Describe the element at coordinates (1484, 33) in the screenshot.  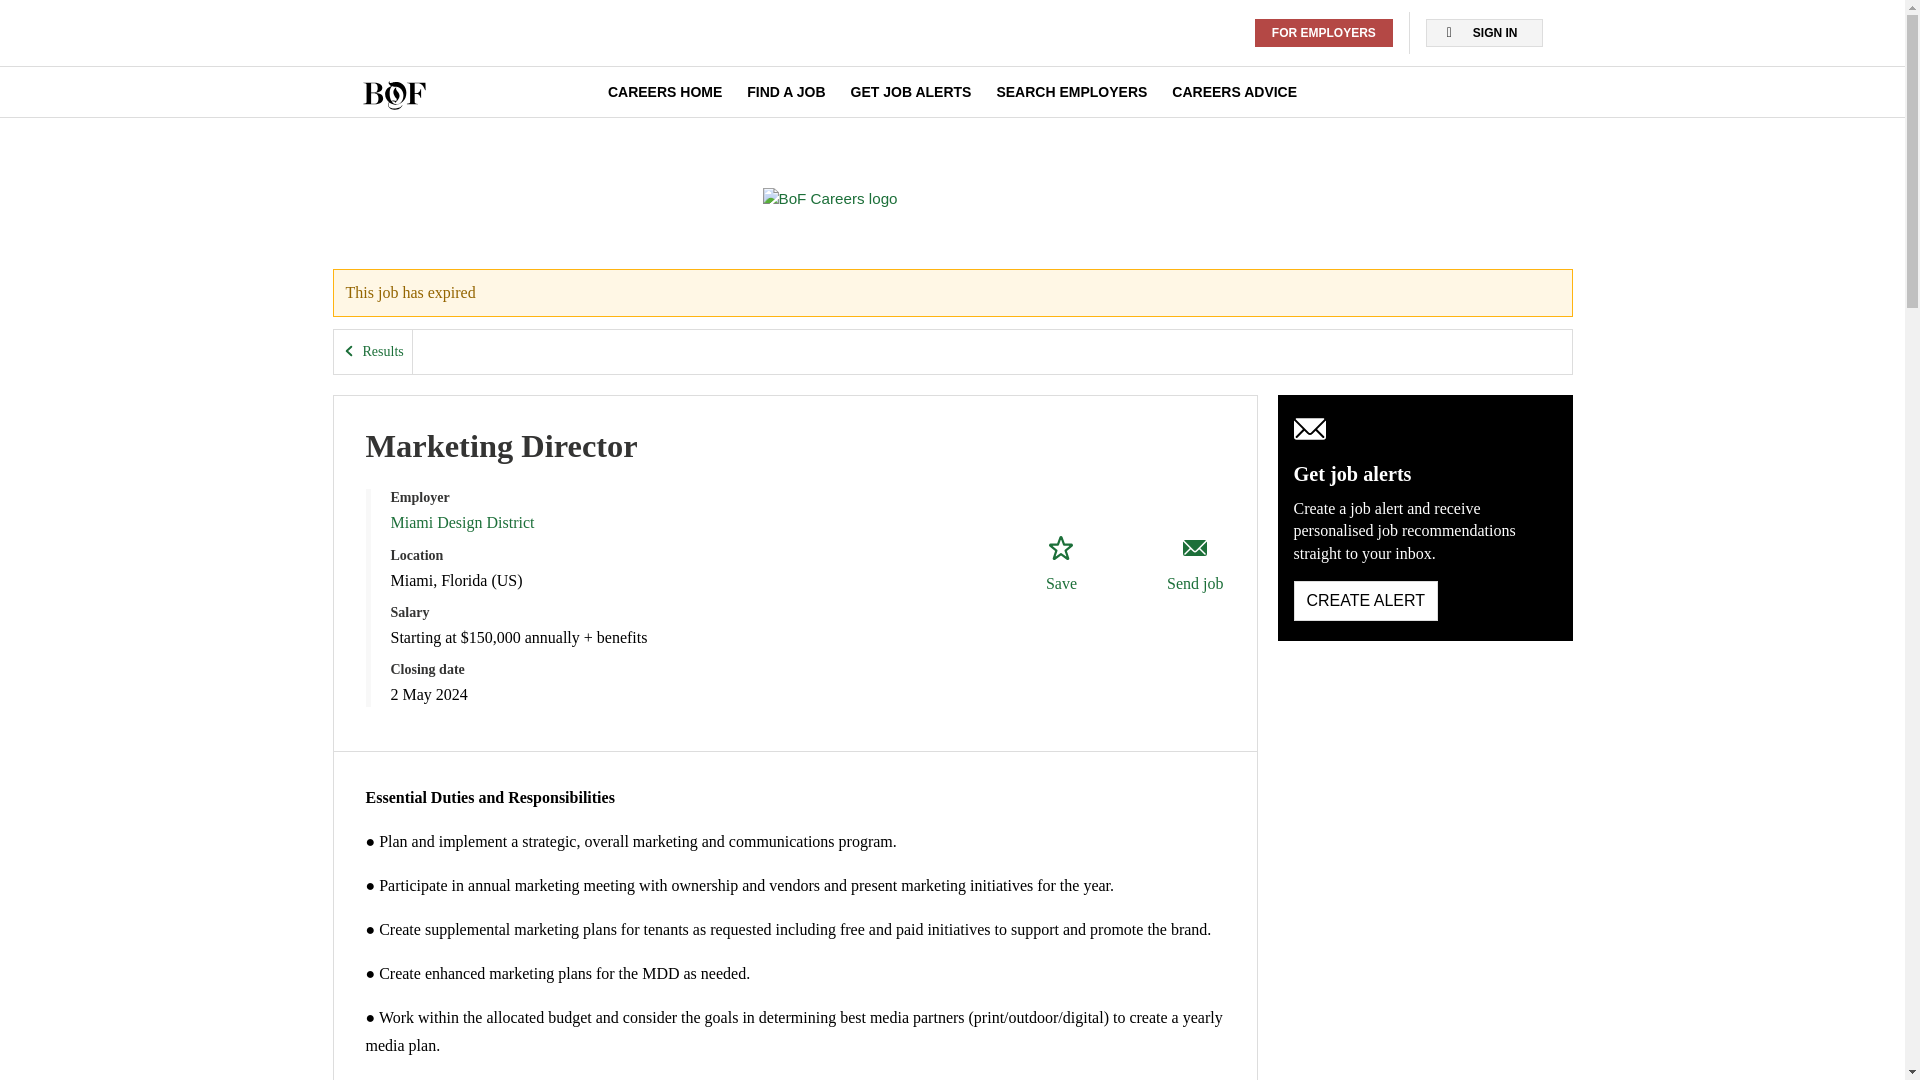
I see `SIGN IN` at that location.